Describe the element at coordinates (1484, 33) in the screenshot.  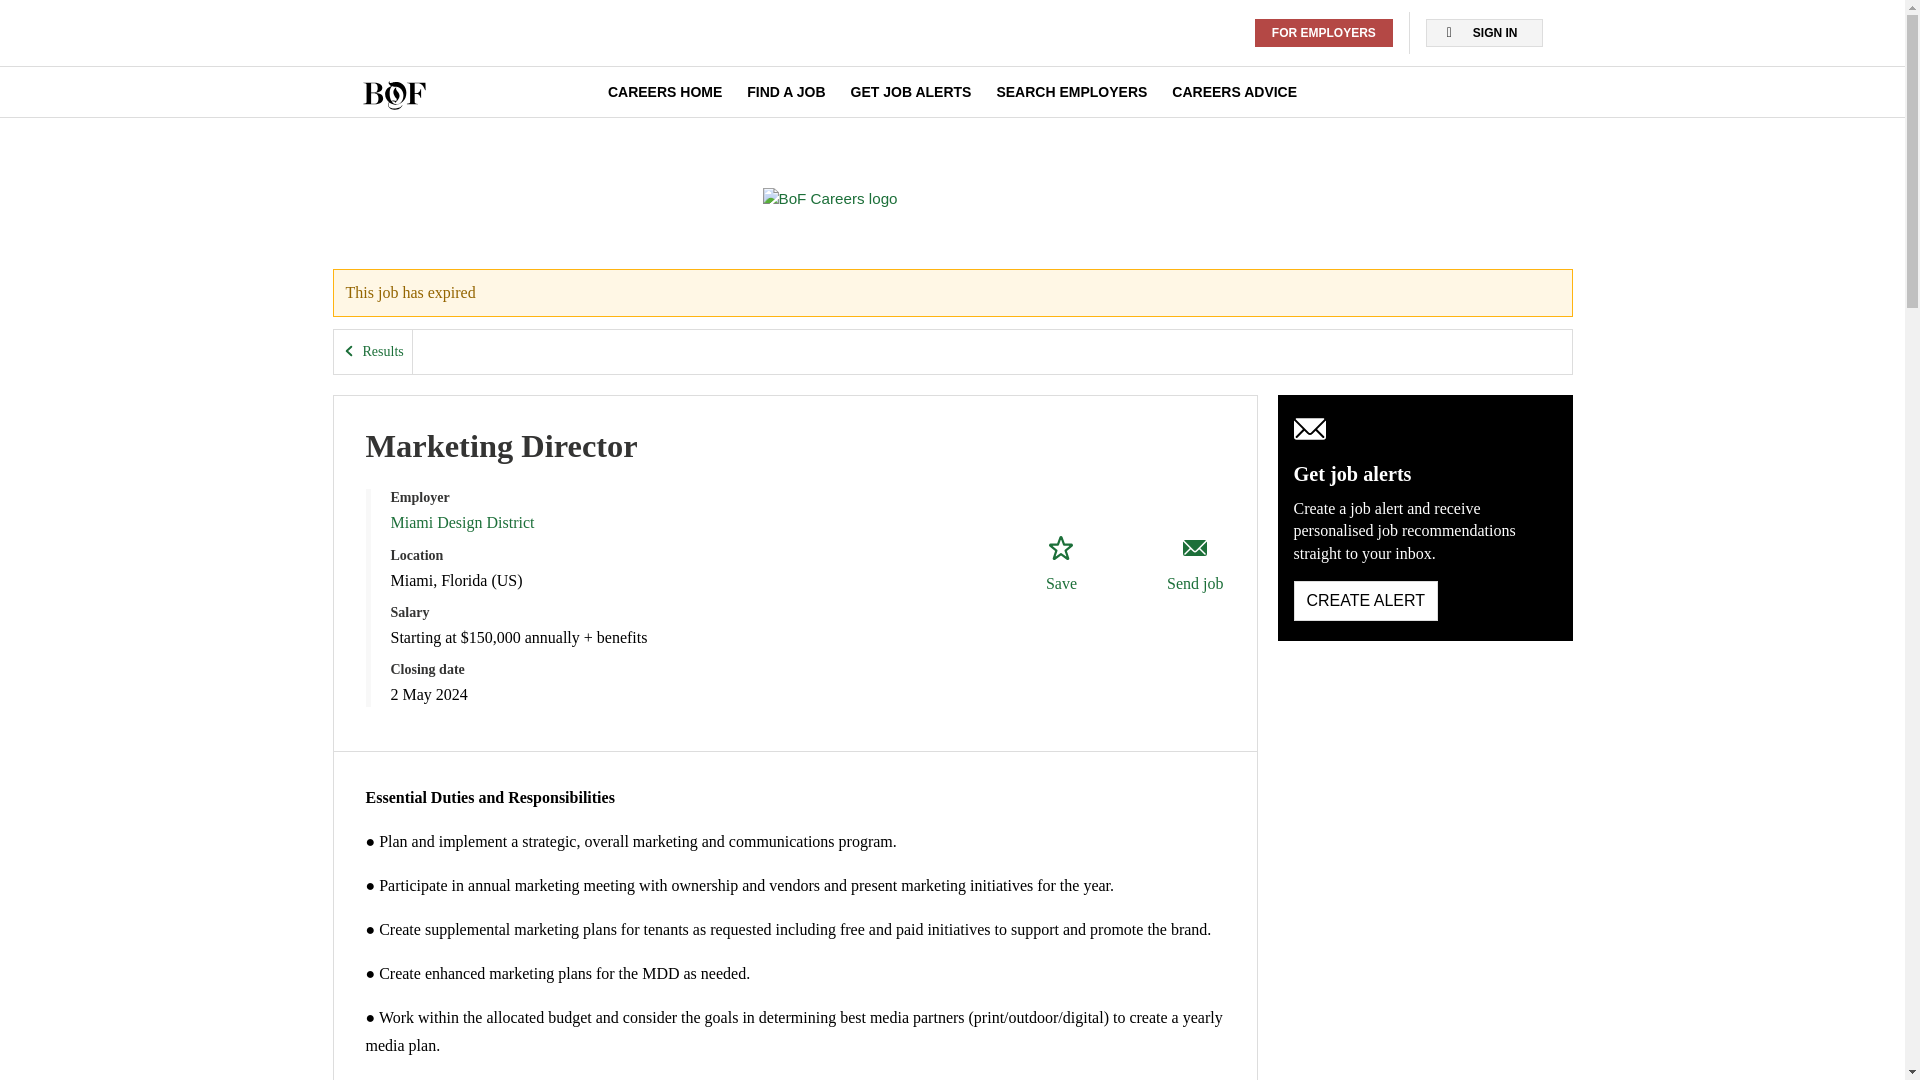
I see `SIGN IN` at that location.